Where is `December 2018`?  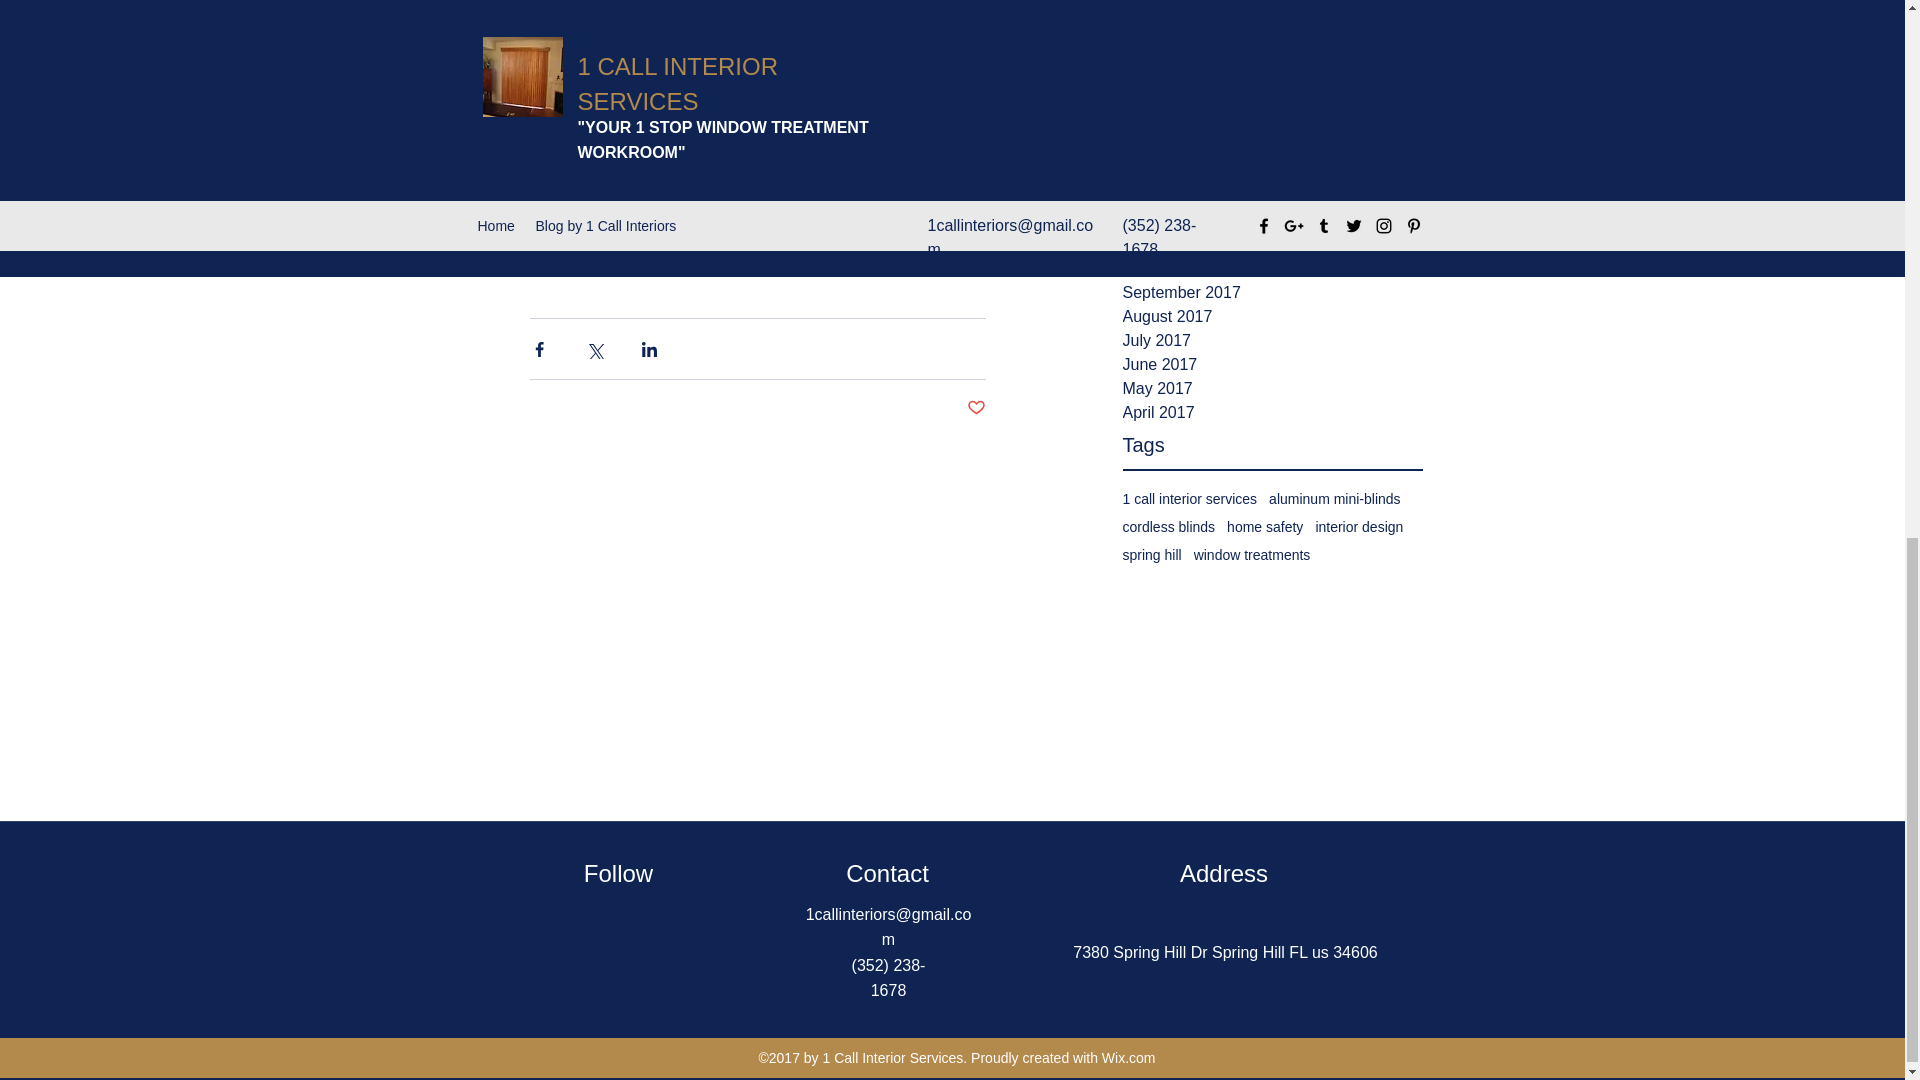
December 2018 is located at coordinates (1272, 148).